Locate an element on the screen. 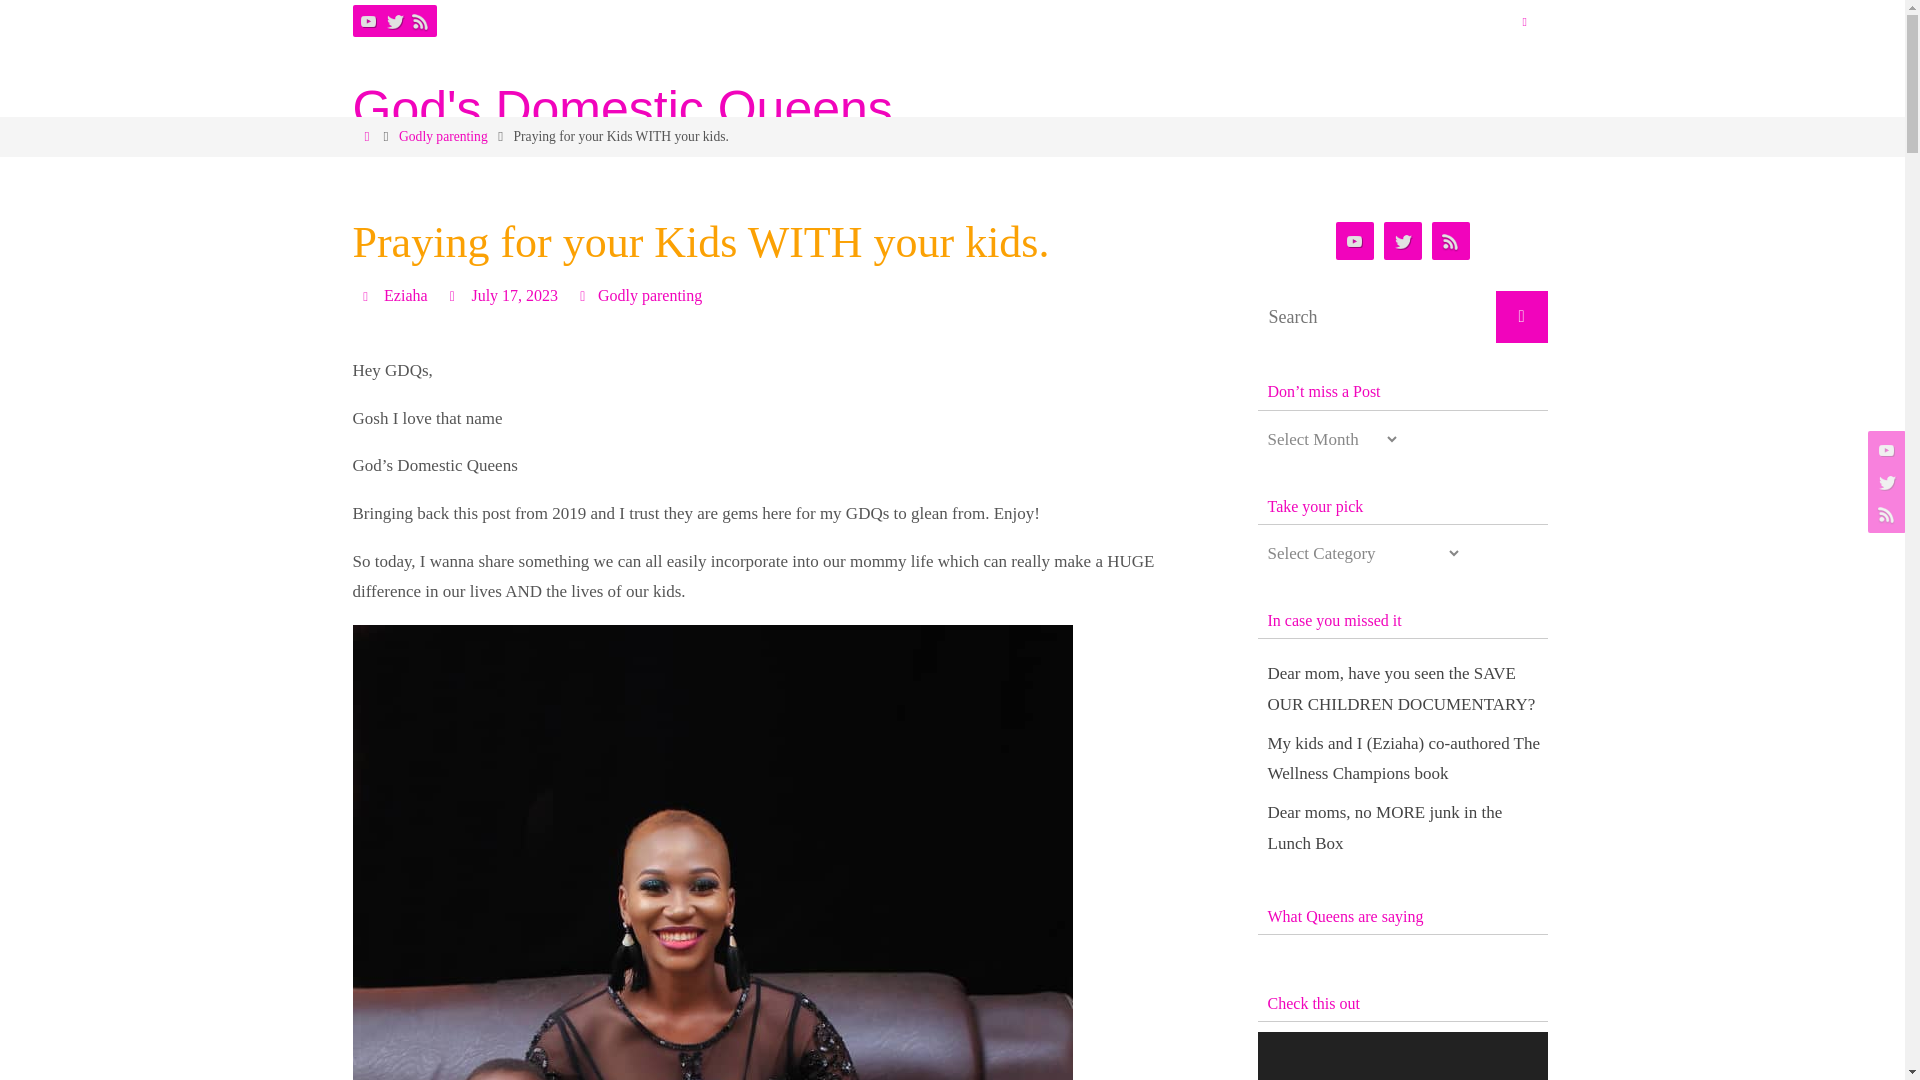  RSS is located at coordinates (419, 20).